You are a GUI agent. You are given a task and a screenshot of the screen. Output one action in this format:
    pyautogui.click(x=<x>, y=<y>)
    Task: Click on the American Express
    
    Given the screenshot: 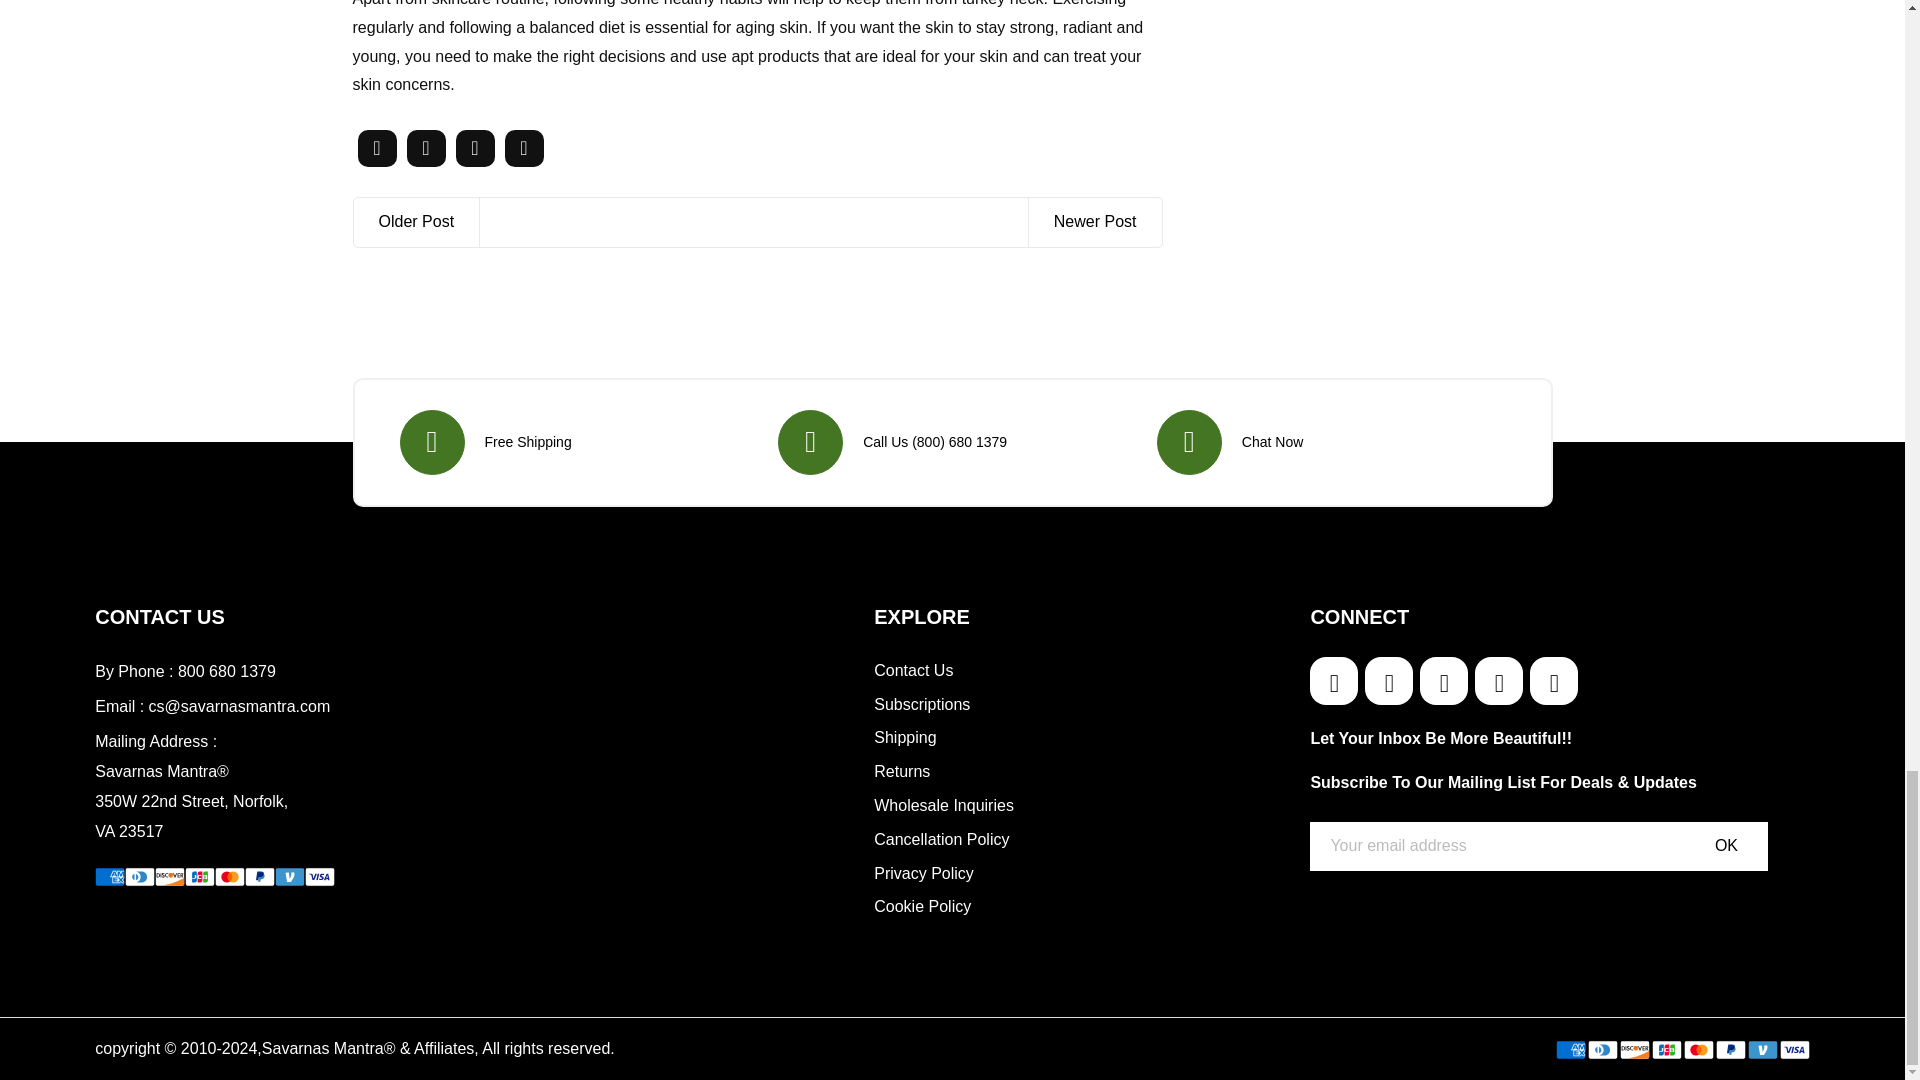 What is the action you would take?
    pyautogui.click(x=109, y=876)
    